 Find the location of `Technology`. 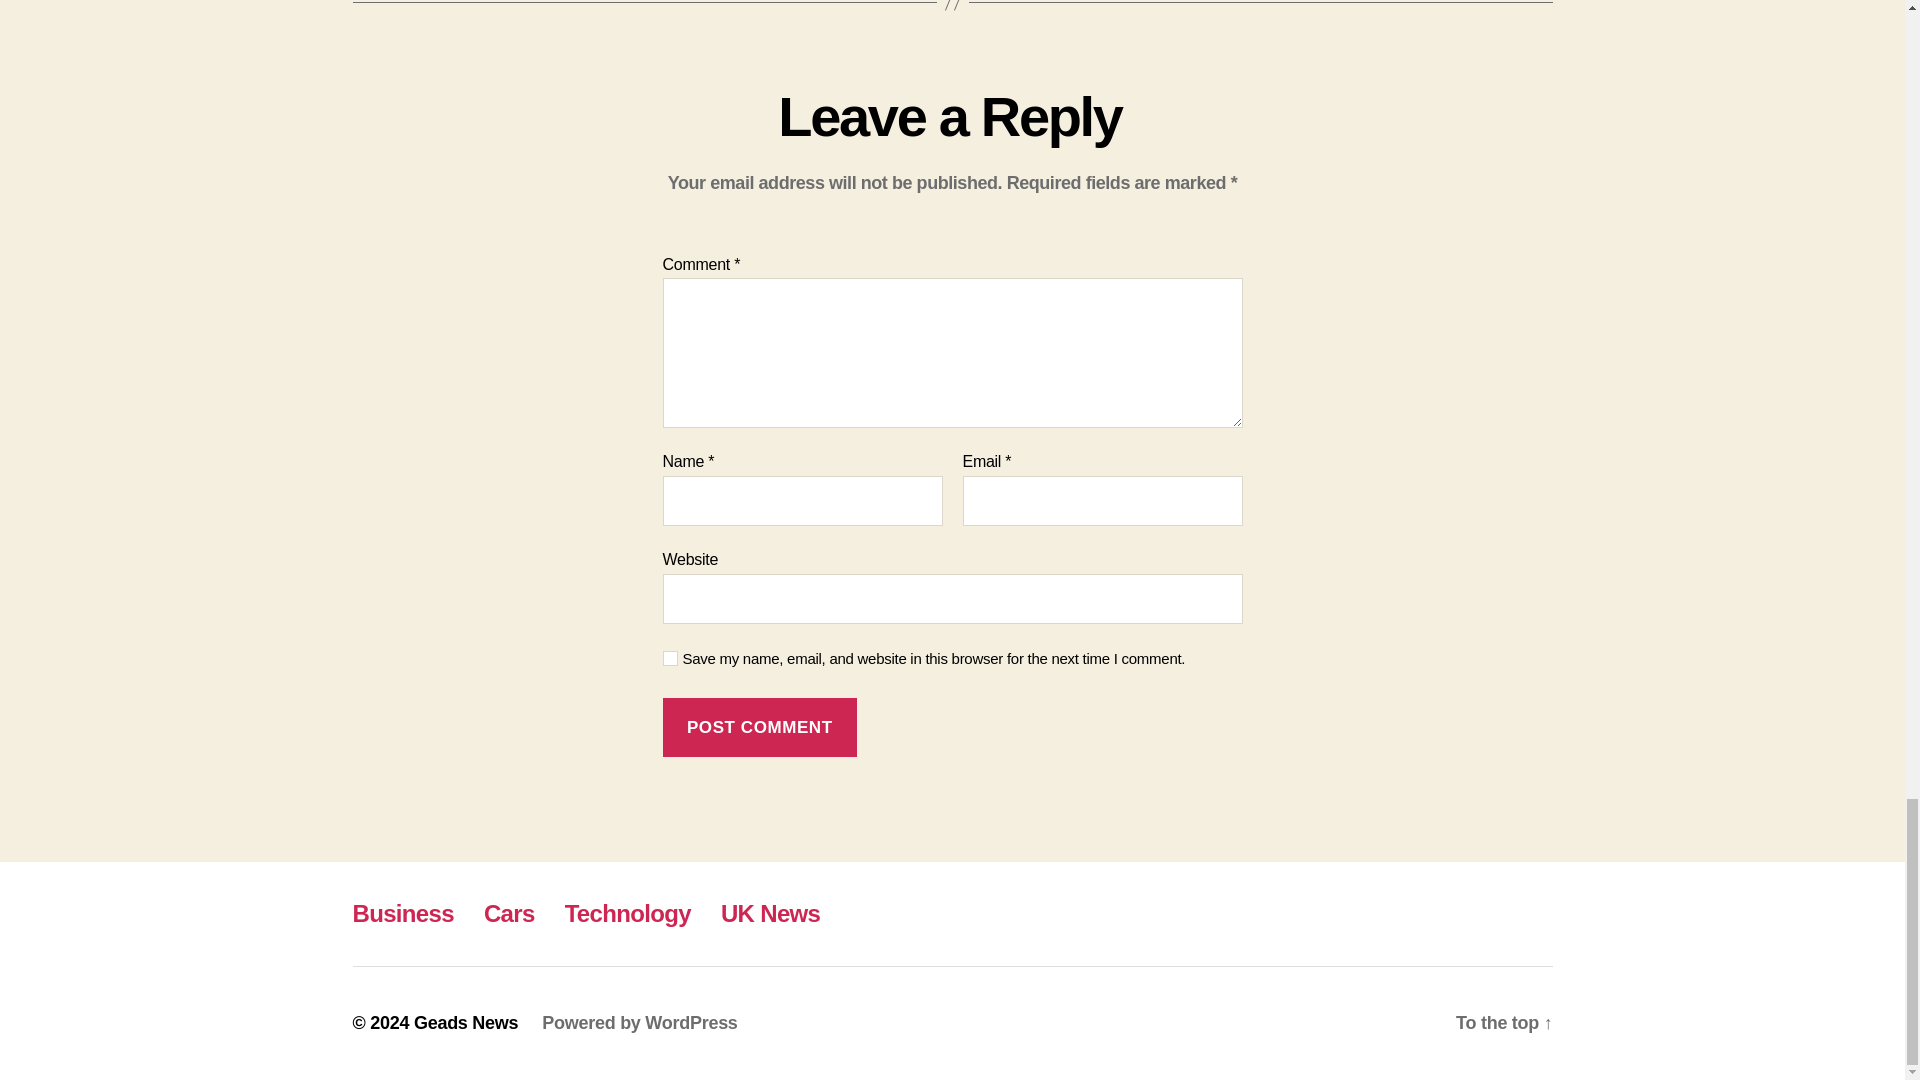

Technology is located at coordinates (628, 912).